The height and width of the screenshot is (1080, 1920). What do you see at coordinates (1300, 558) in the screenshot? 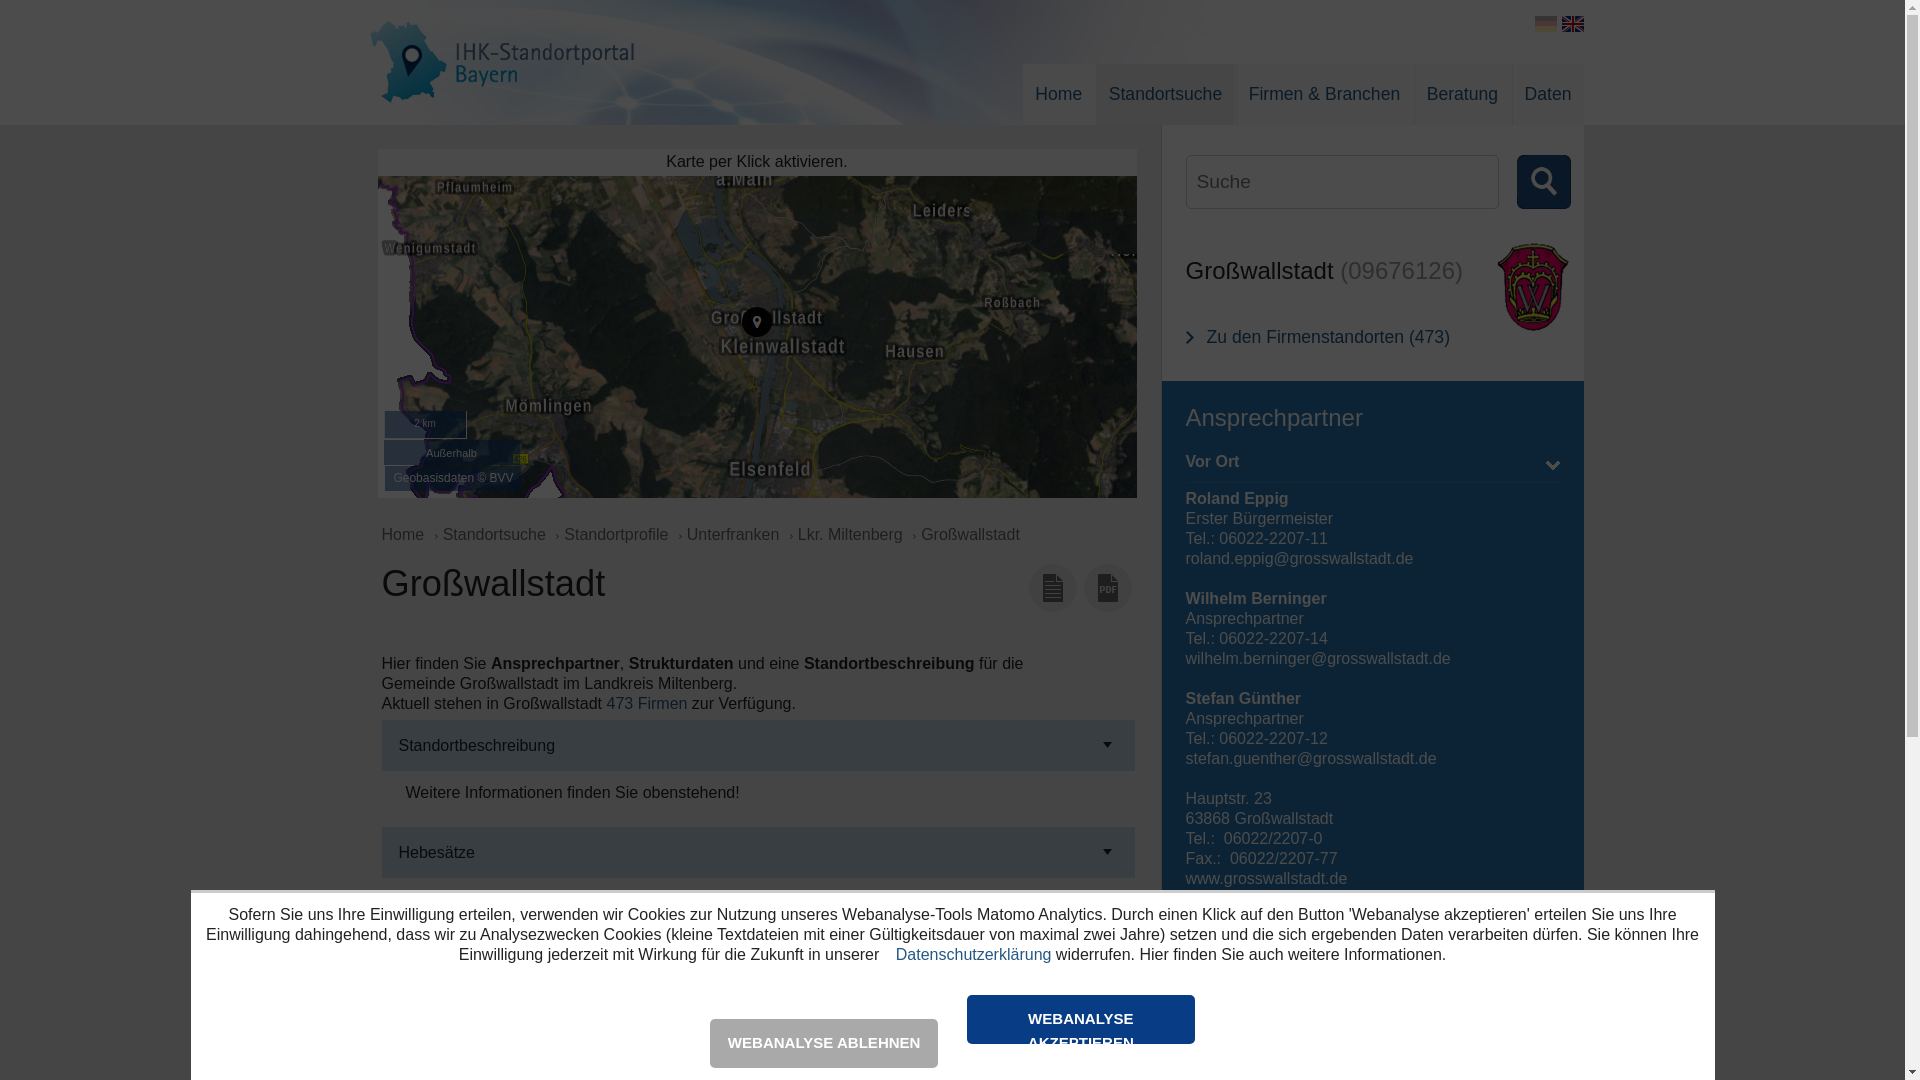
I see `roland.eppig@grosswallstadt.de` at bounding box center [1300, 558].